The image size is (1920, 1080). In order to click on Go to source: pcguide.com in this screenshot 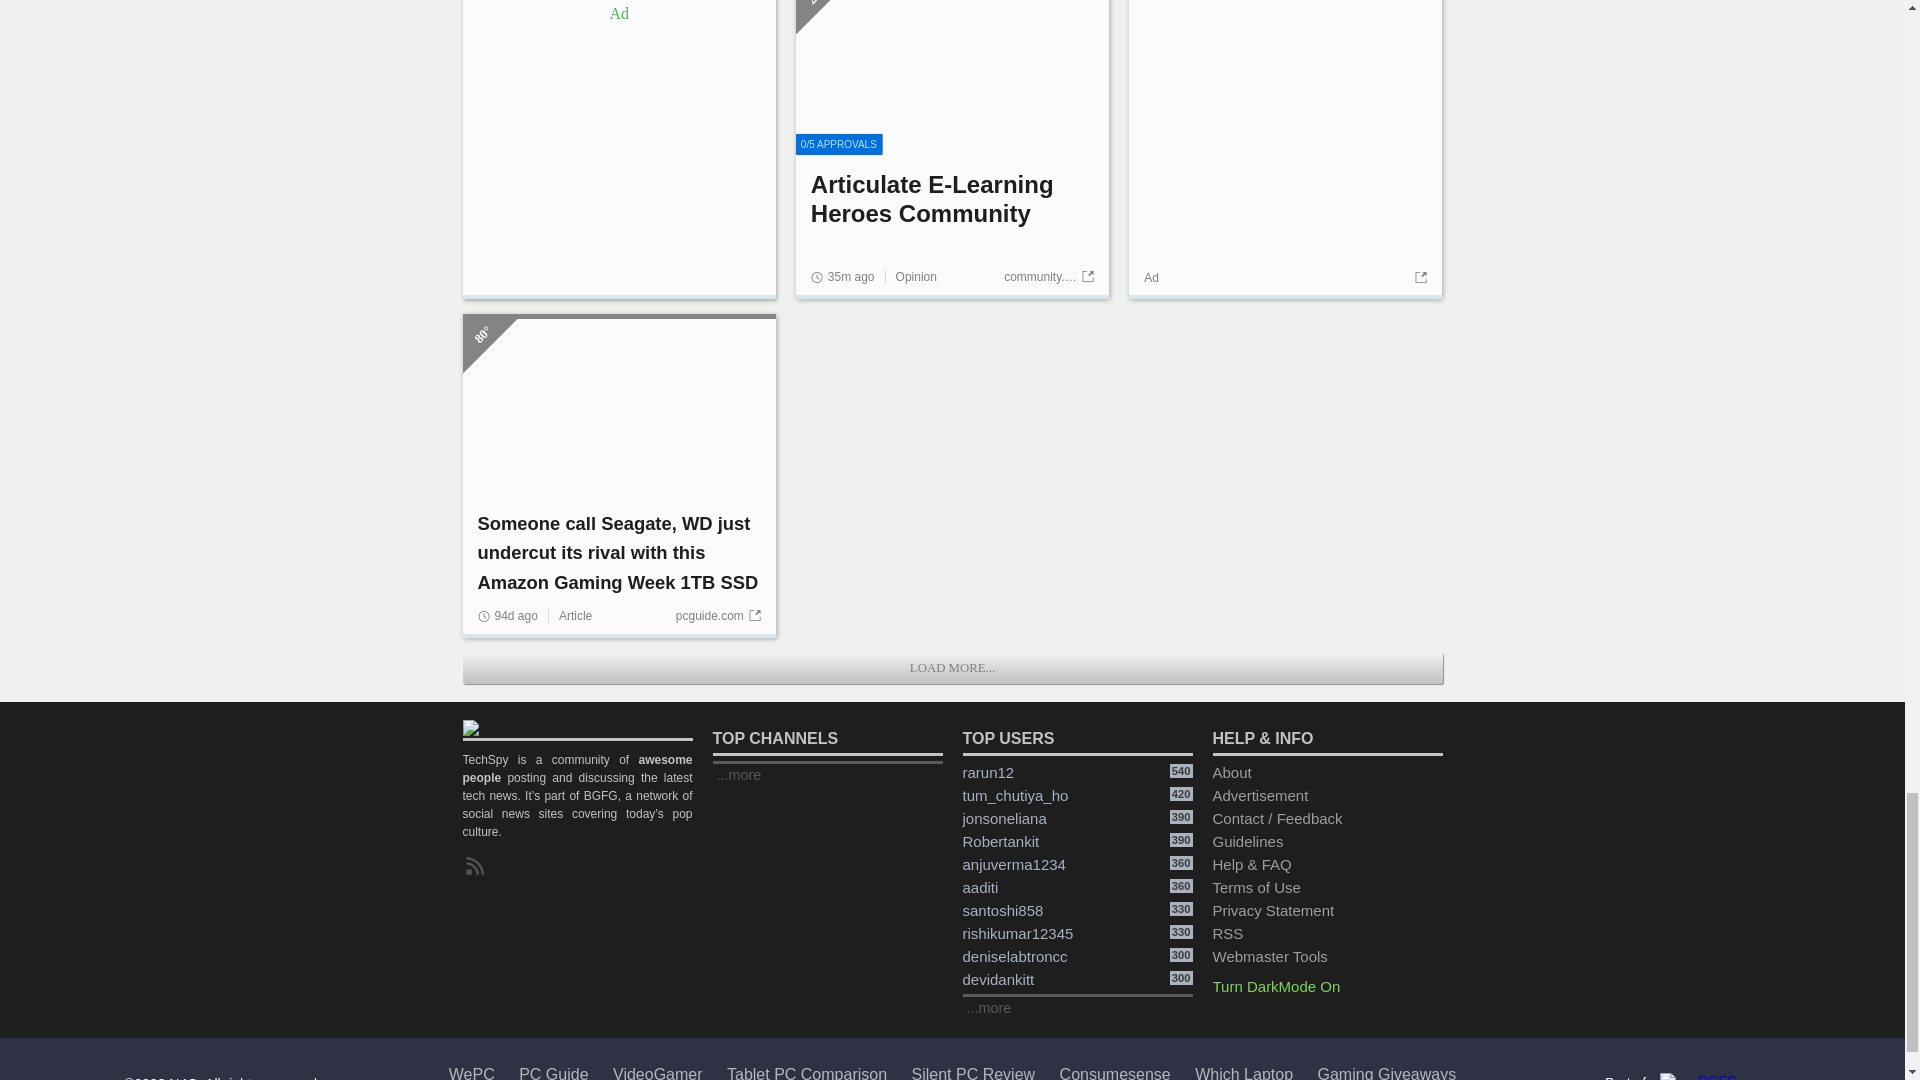, I will do `click(1052, 319)`.